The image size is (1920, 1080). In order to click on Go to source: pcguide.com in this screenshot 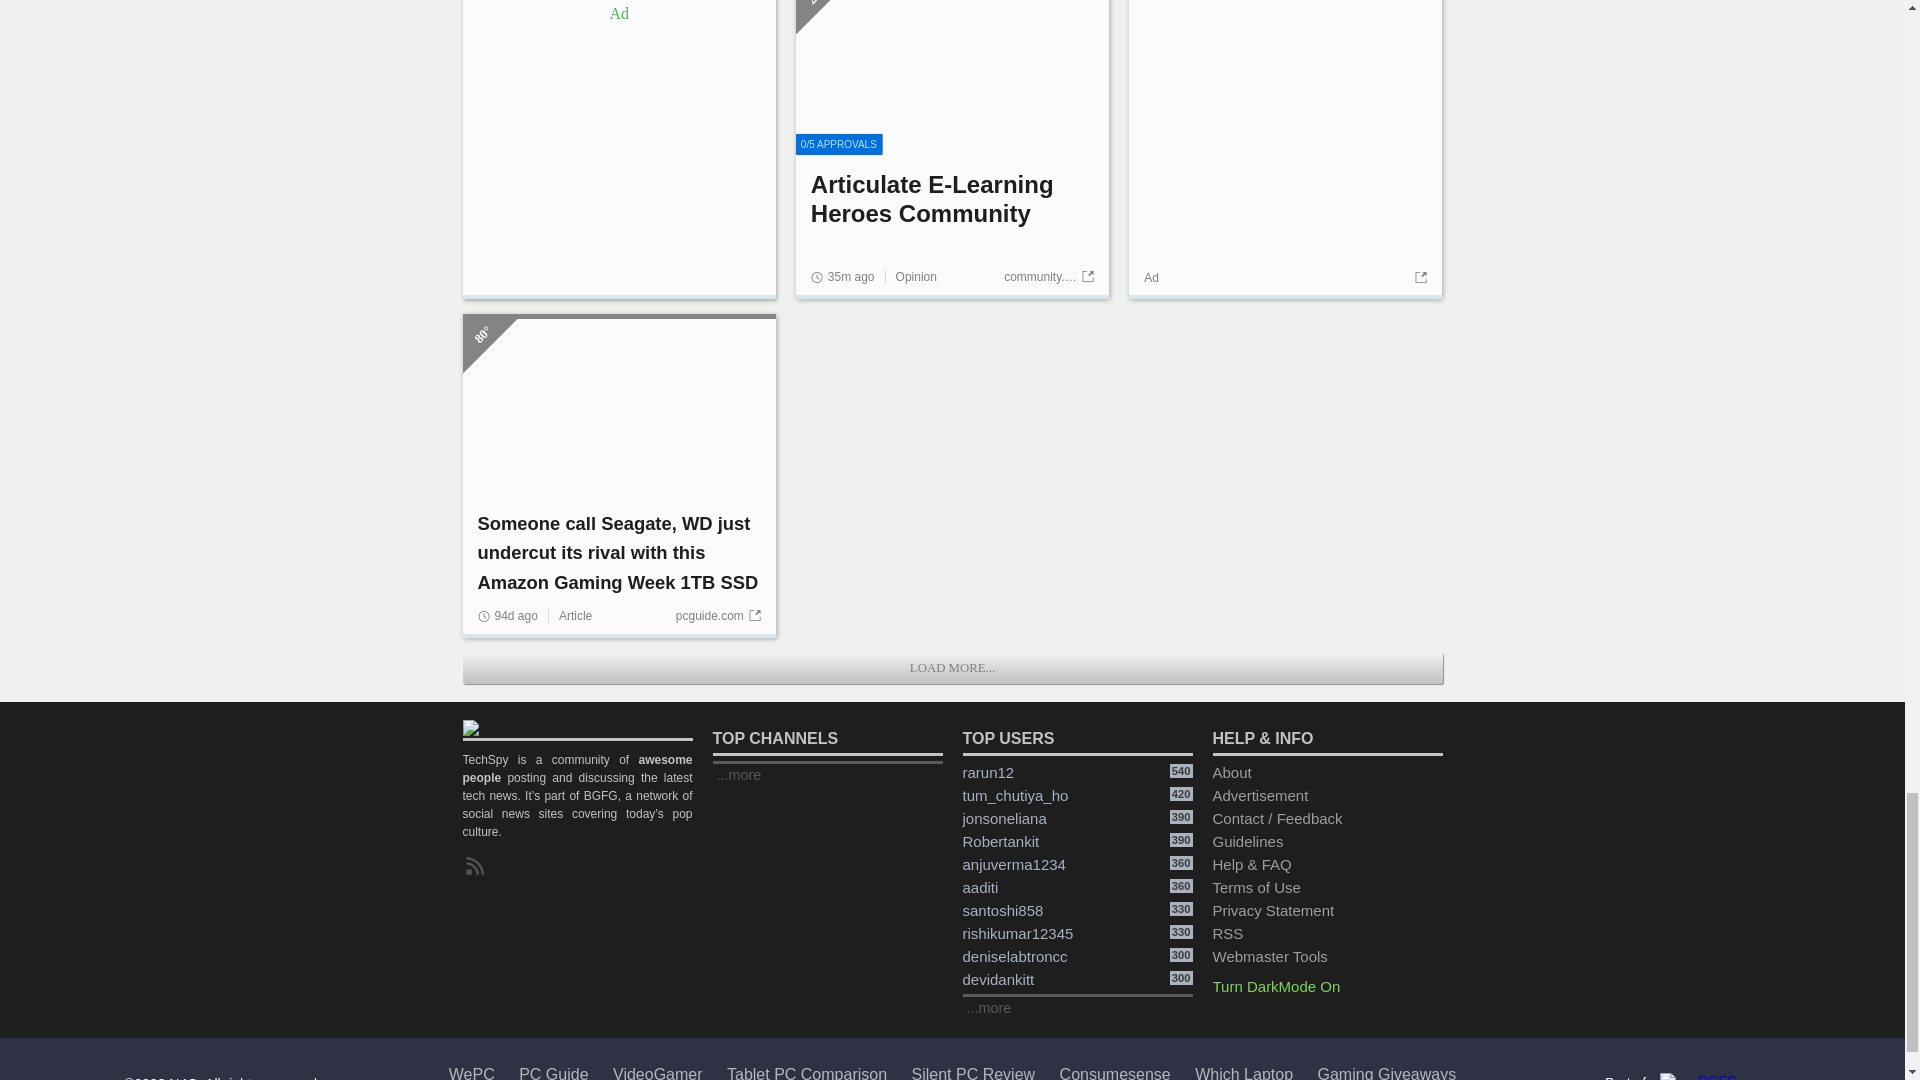, I will do `click(1052, 319)`.